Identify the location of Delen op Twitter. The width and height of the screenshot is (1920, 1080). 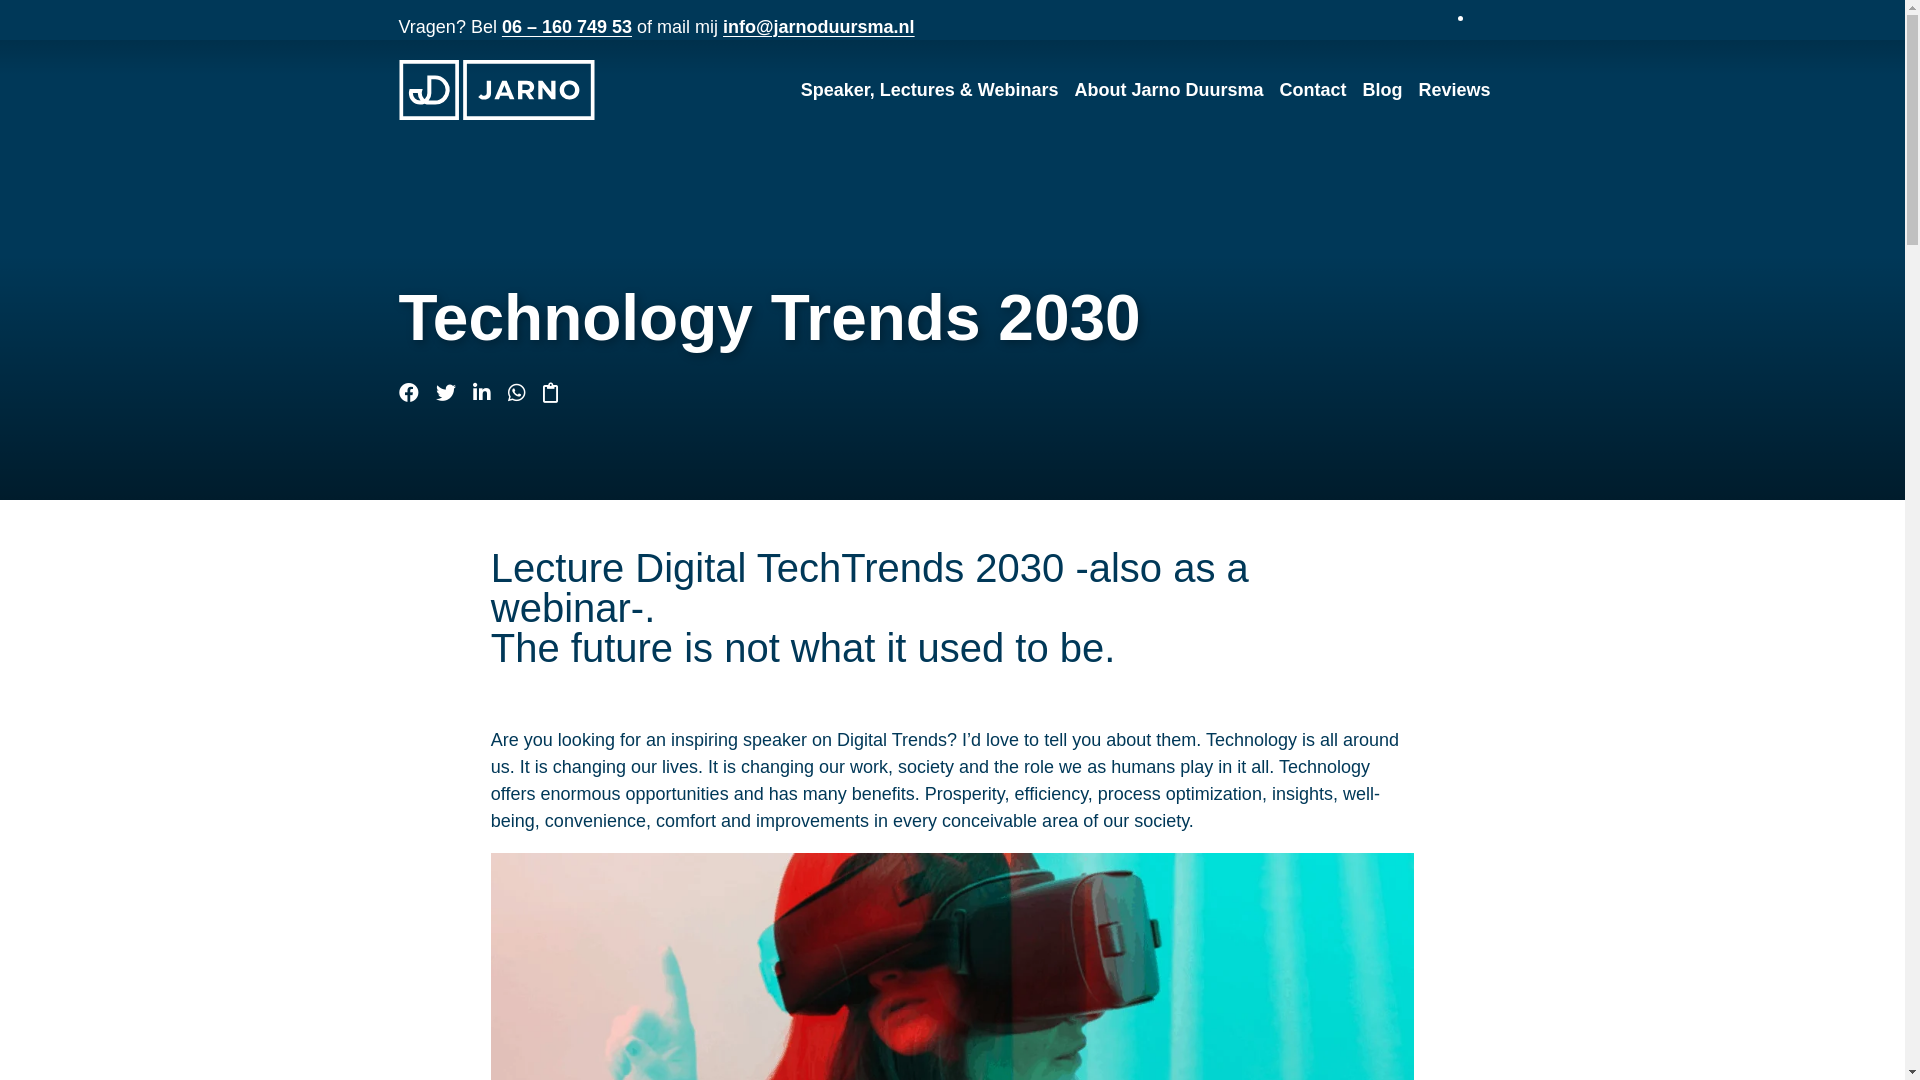
(452, 392).